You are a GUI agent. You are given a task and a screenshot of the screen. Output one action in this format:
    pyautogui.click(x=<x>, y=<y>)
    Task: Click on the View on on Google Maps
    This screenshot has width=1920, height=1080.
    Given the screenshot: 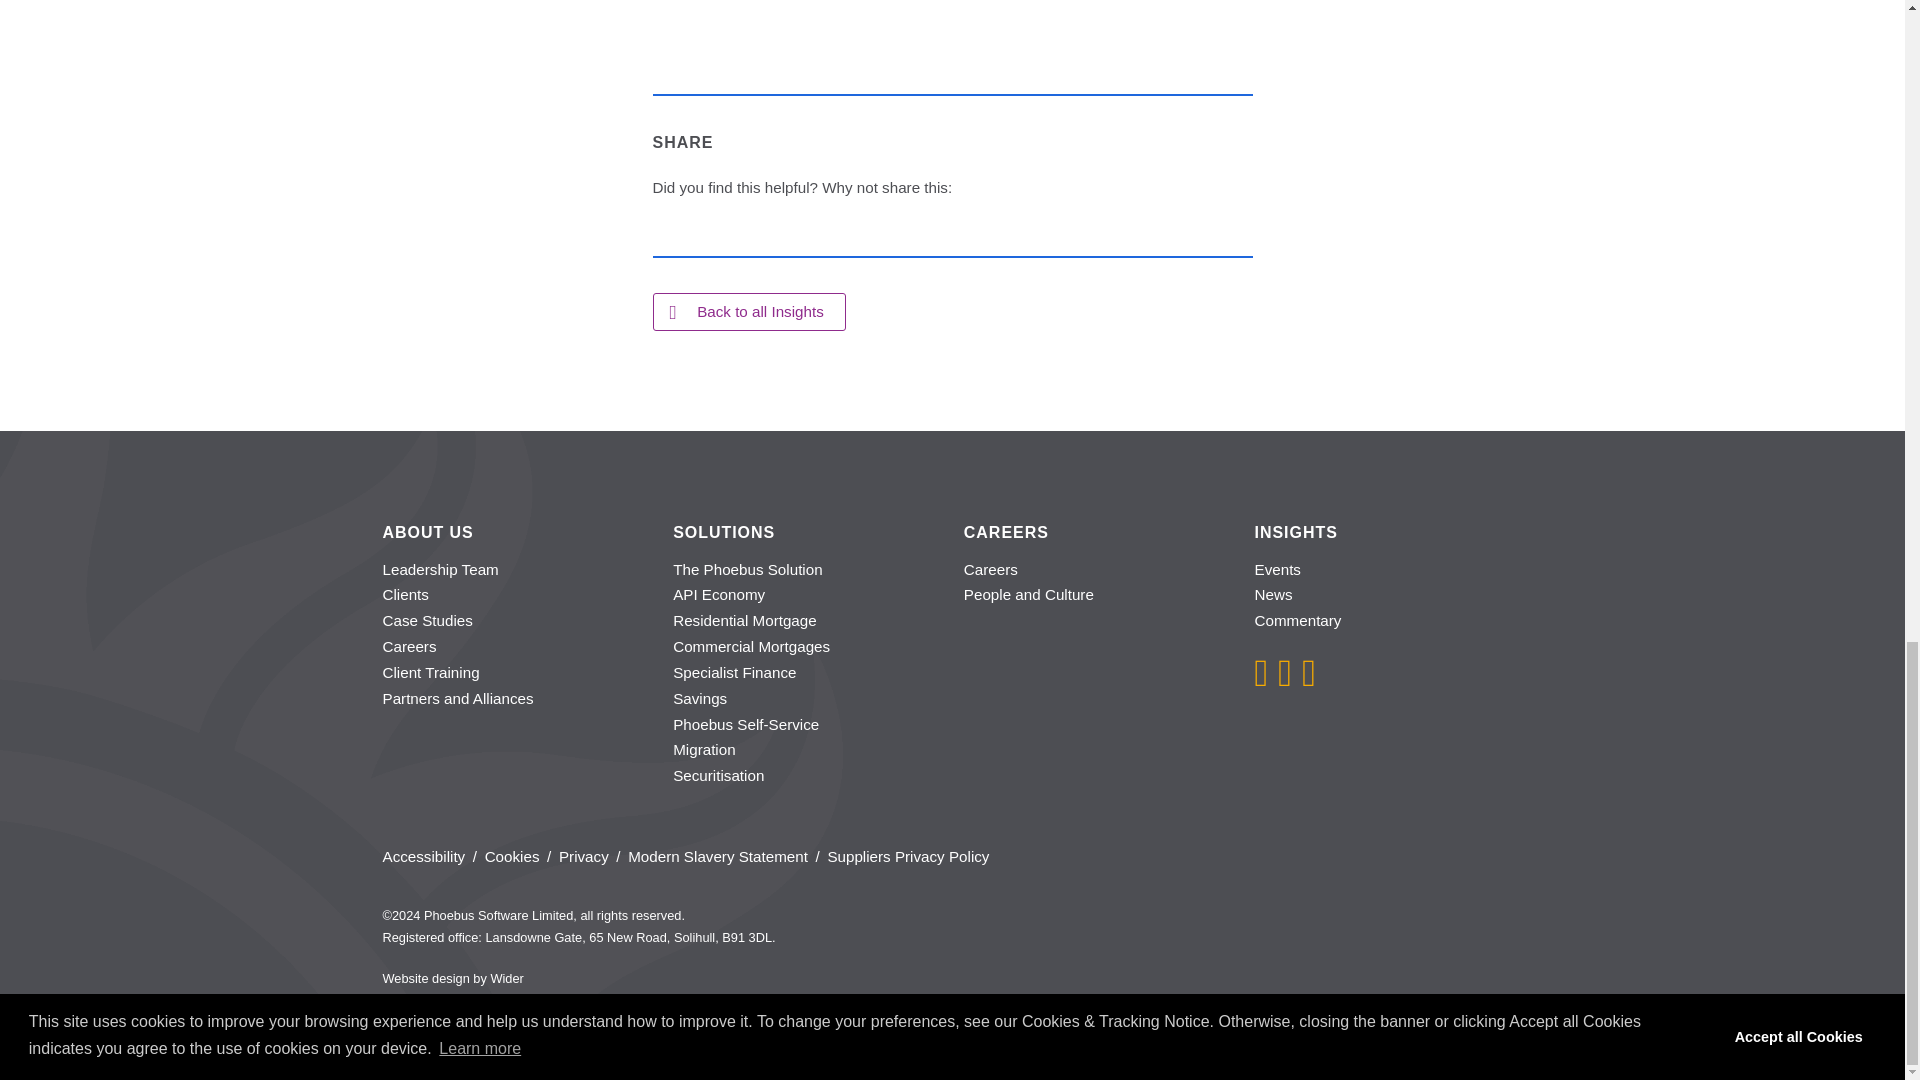 What is the action you would take?
    pyautogui.click(x=628, y=937)
    